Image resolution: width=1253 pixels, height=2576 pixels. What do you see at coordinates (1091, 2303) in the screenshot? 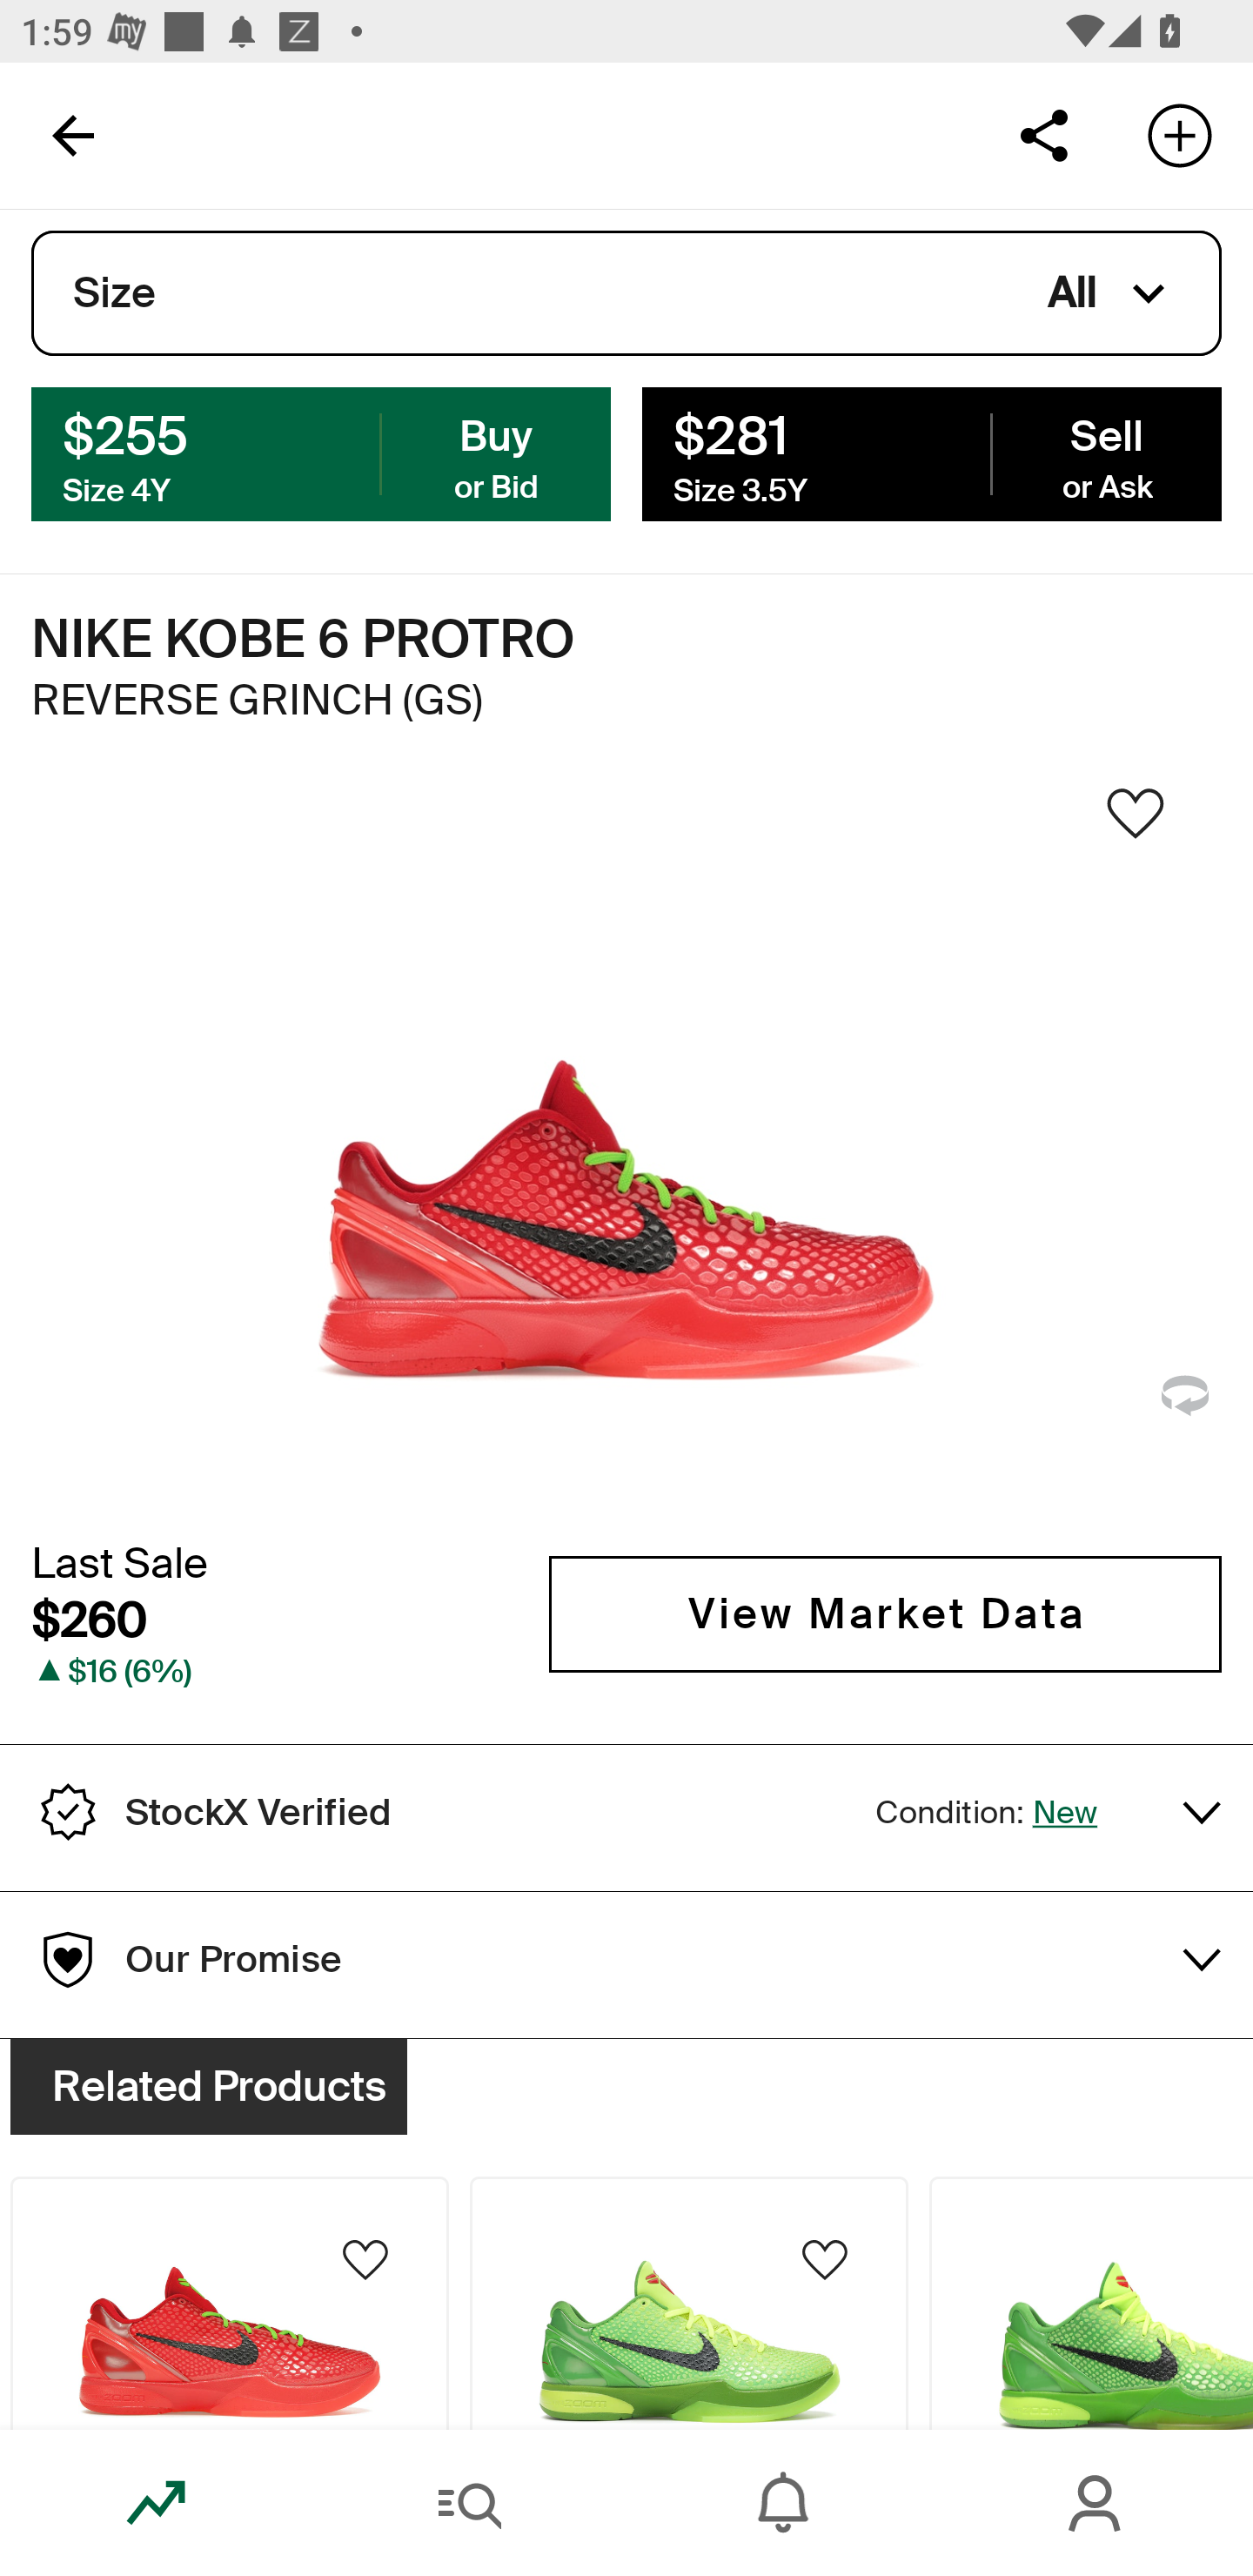
I see `Product Image` at bounding box center [1091, 2303].